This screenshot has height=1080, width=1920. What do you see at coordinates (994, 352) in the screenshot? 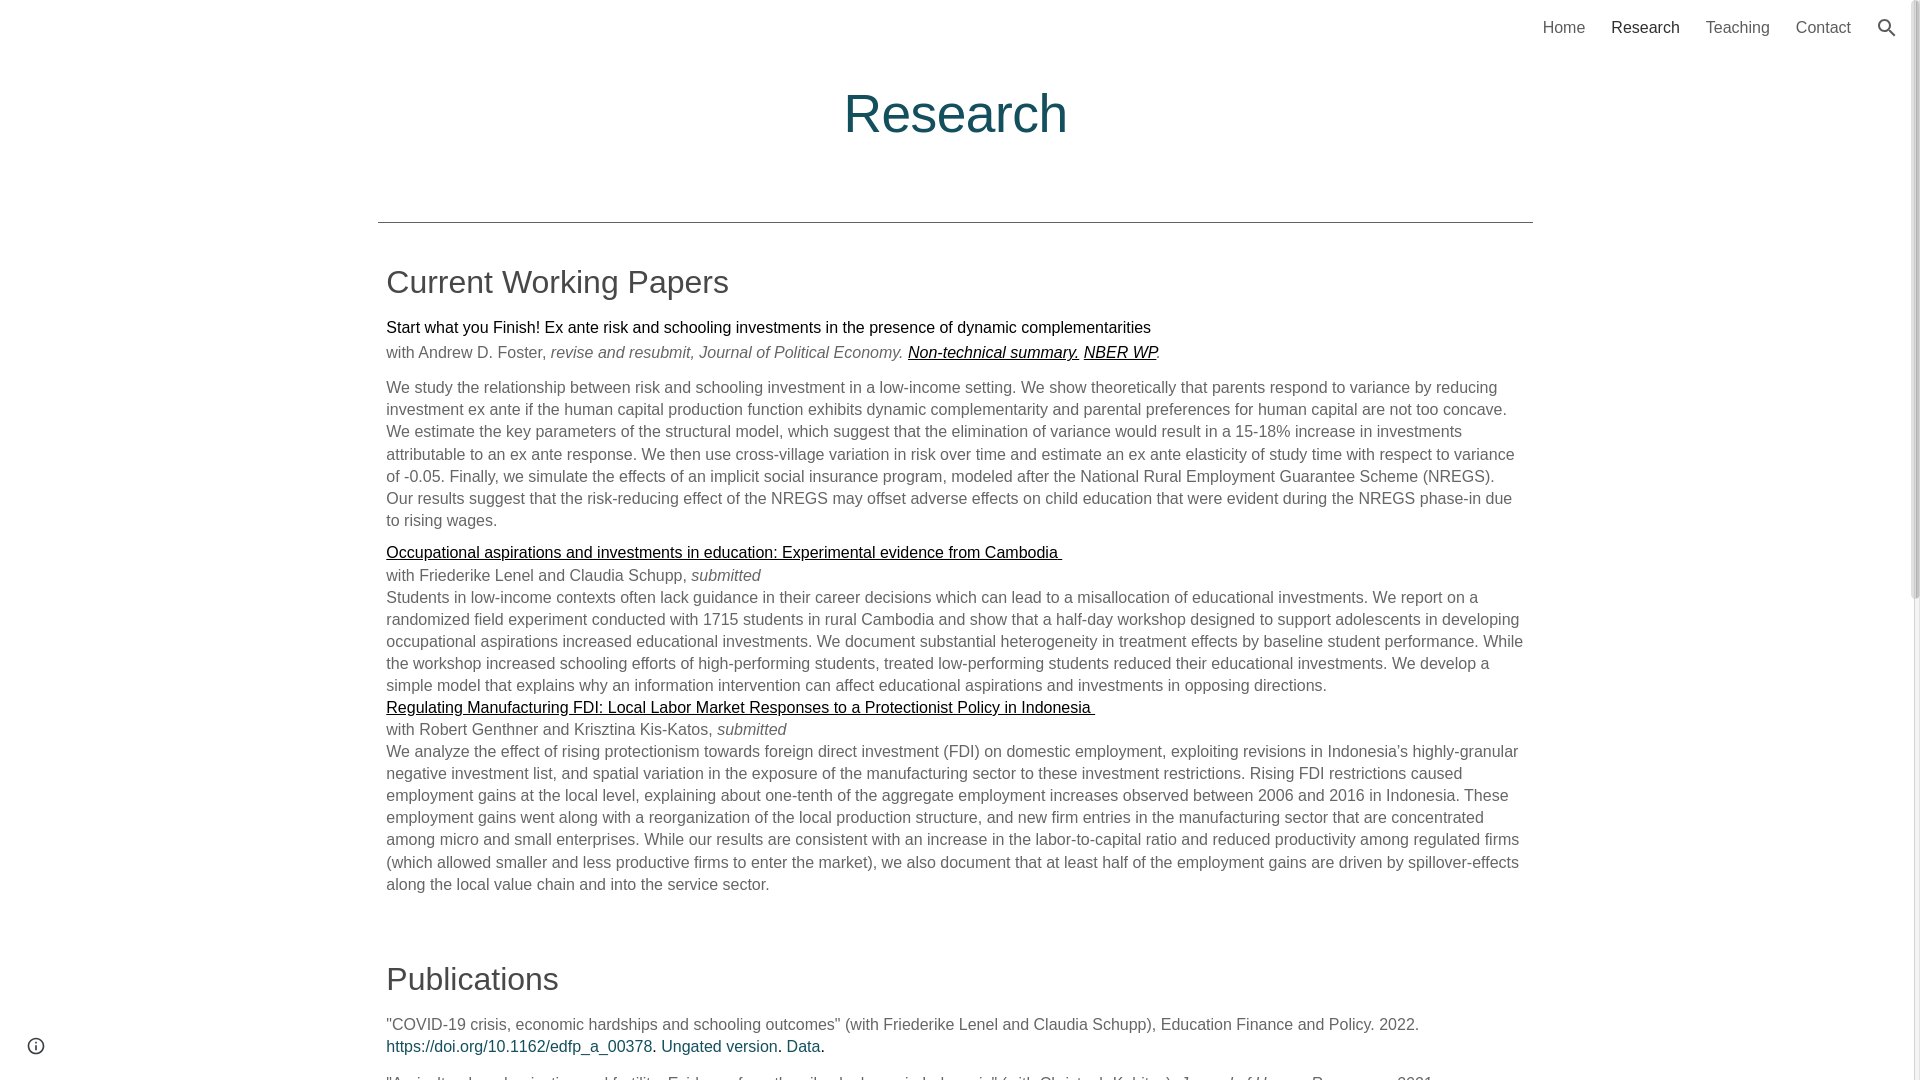
I see `Non-technical summary.` at bounding box center [994, 352].